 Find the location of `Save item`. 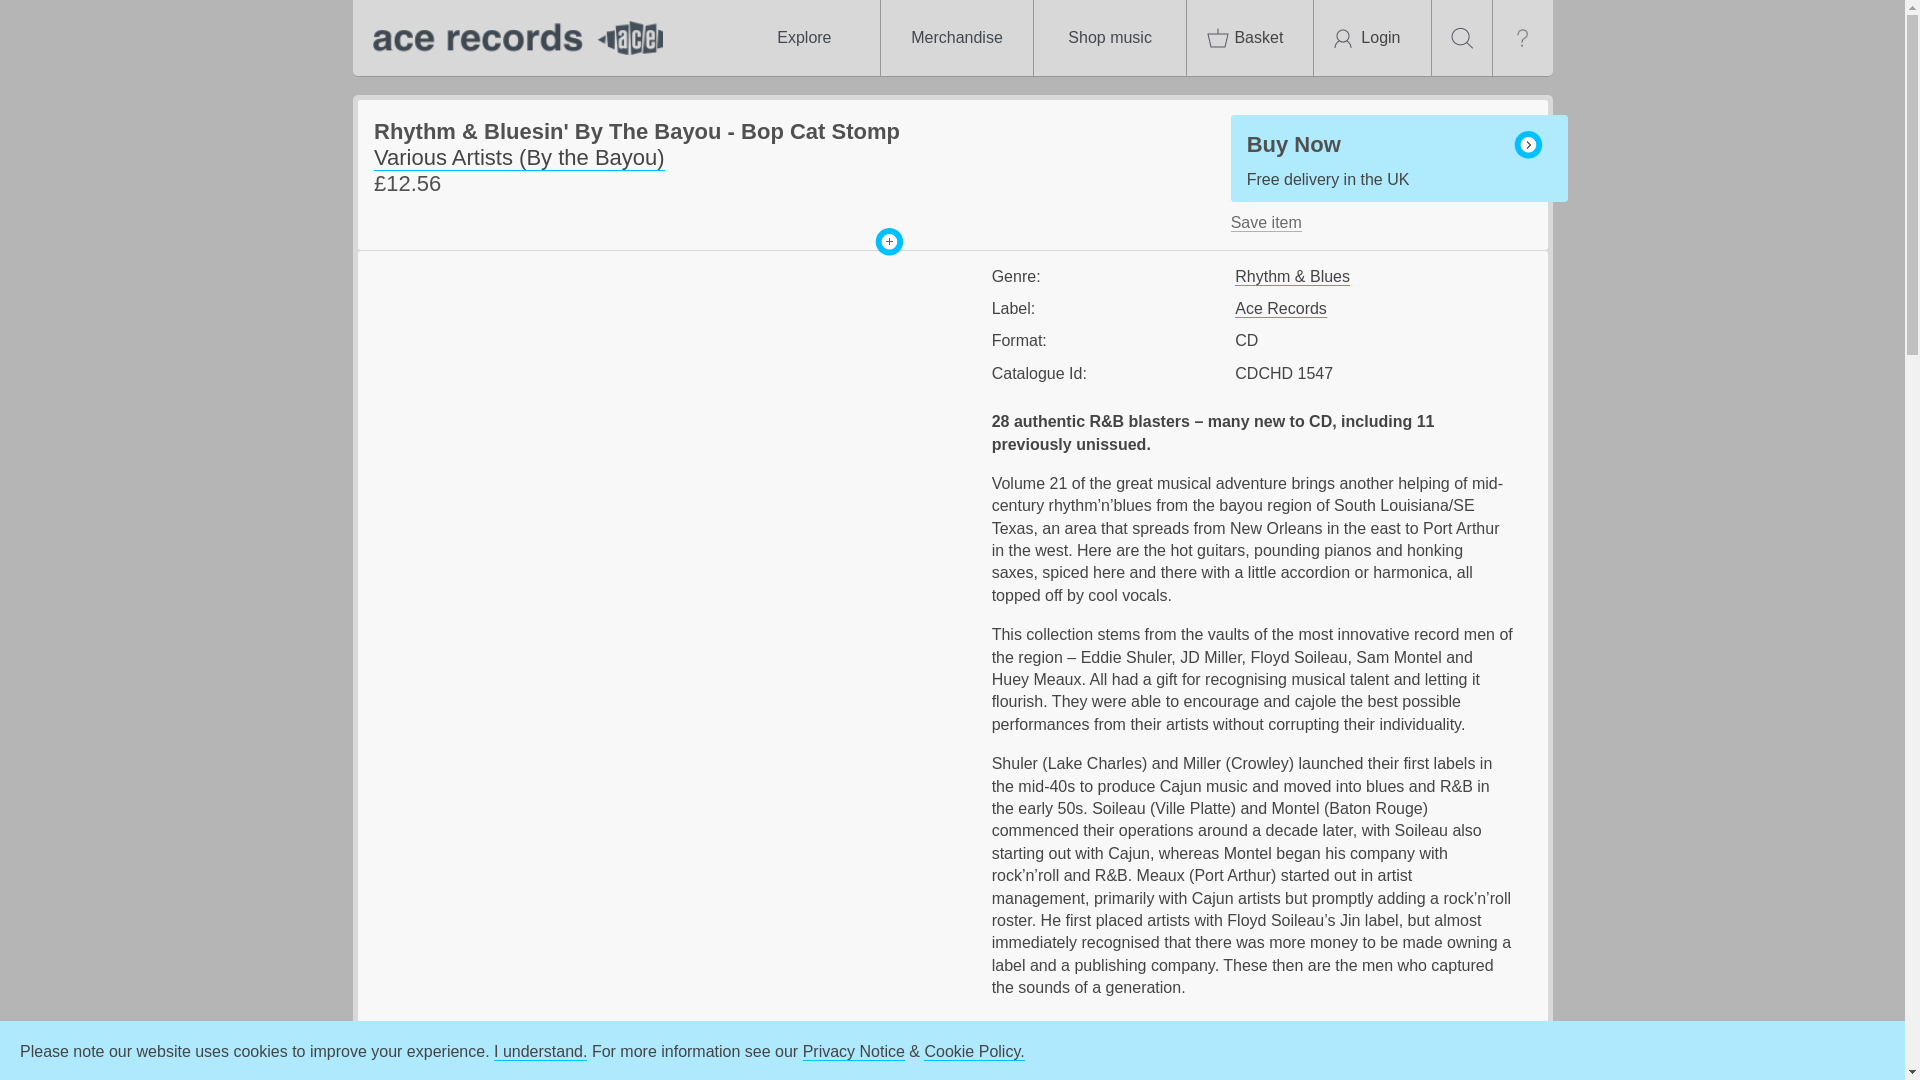

Save item is located at coordinates (1266, 222).